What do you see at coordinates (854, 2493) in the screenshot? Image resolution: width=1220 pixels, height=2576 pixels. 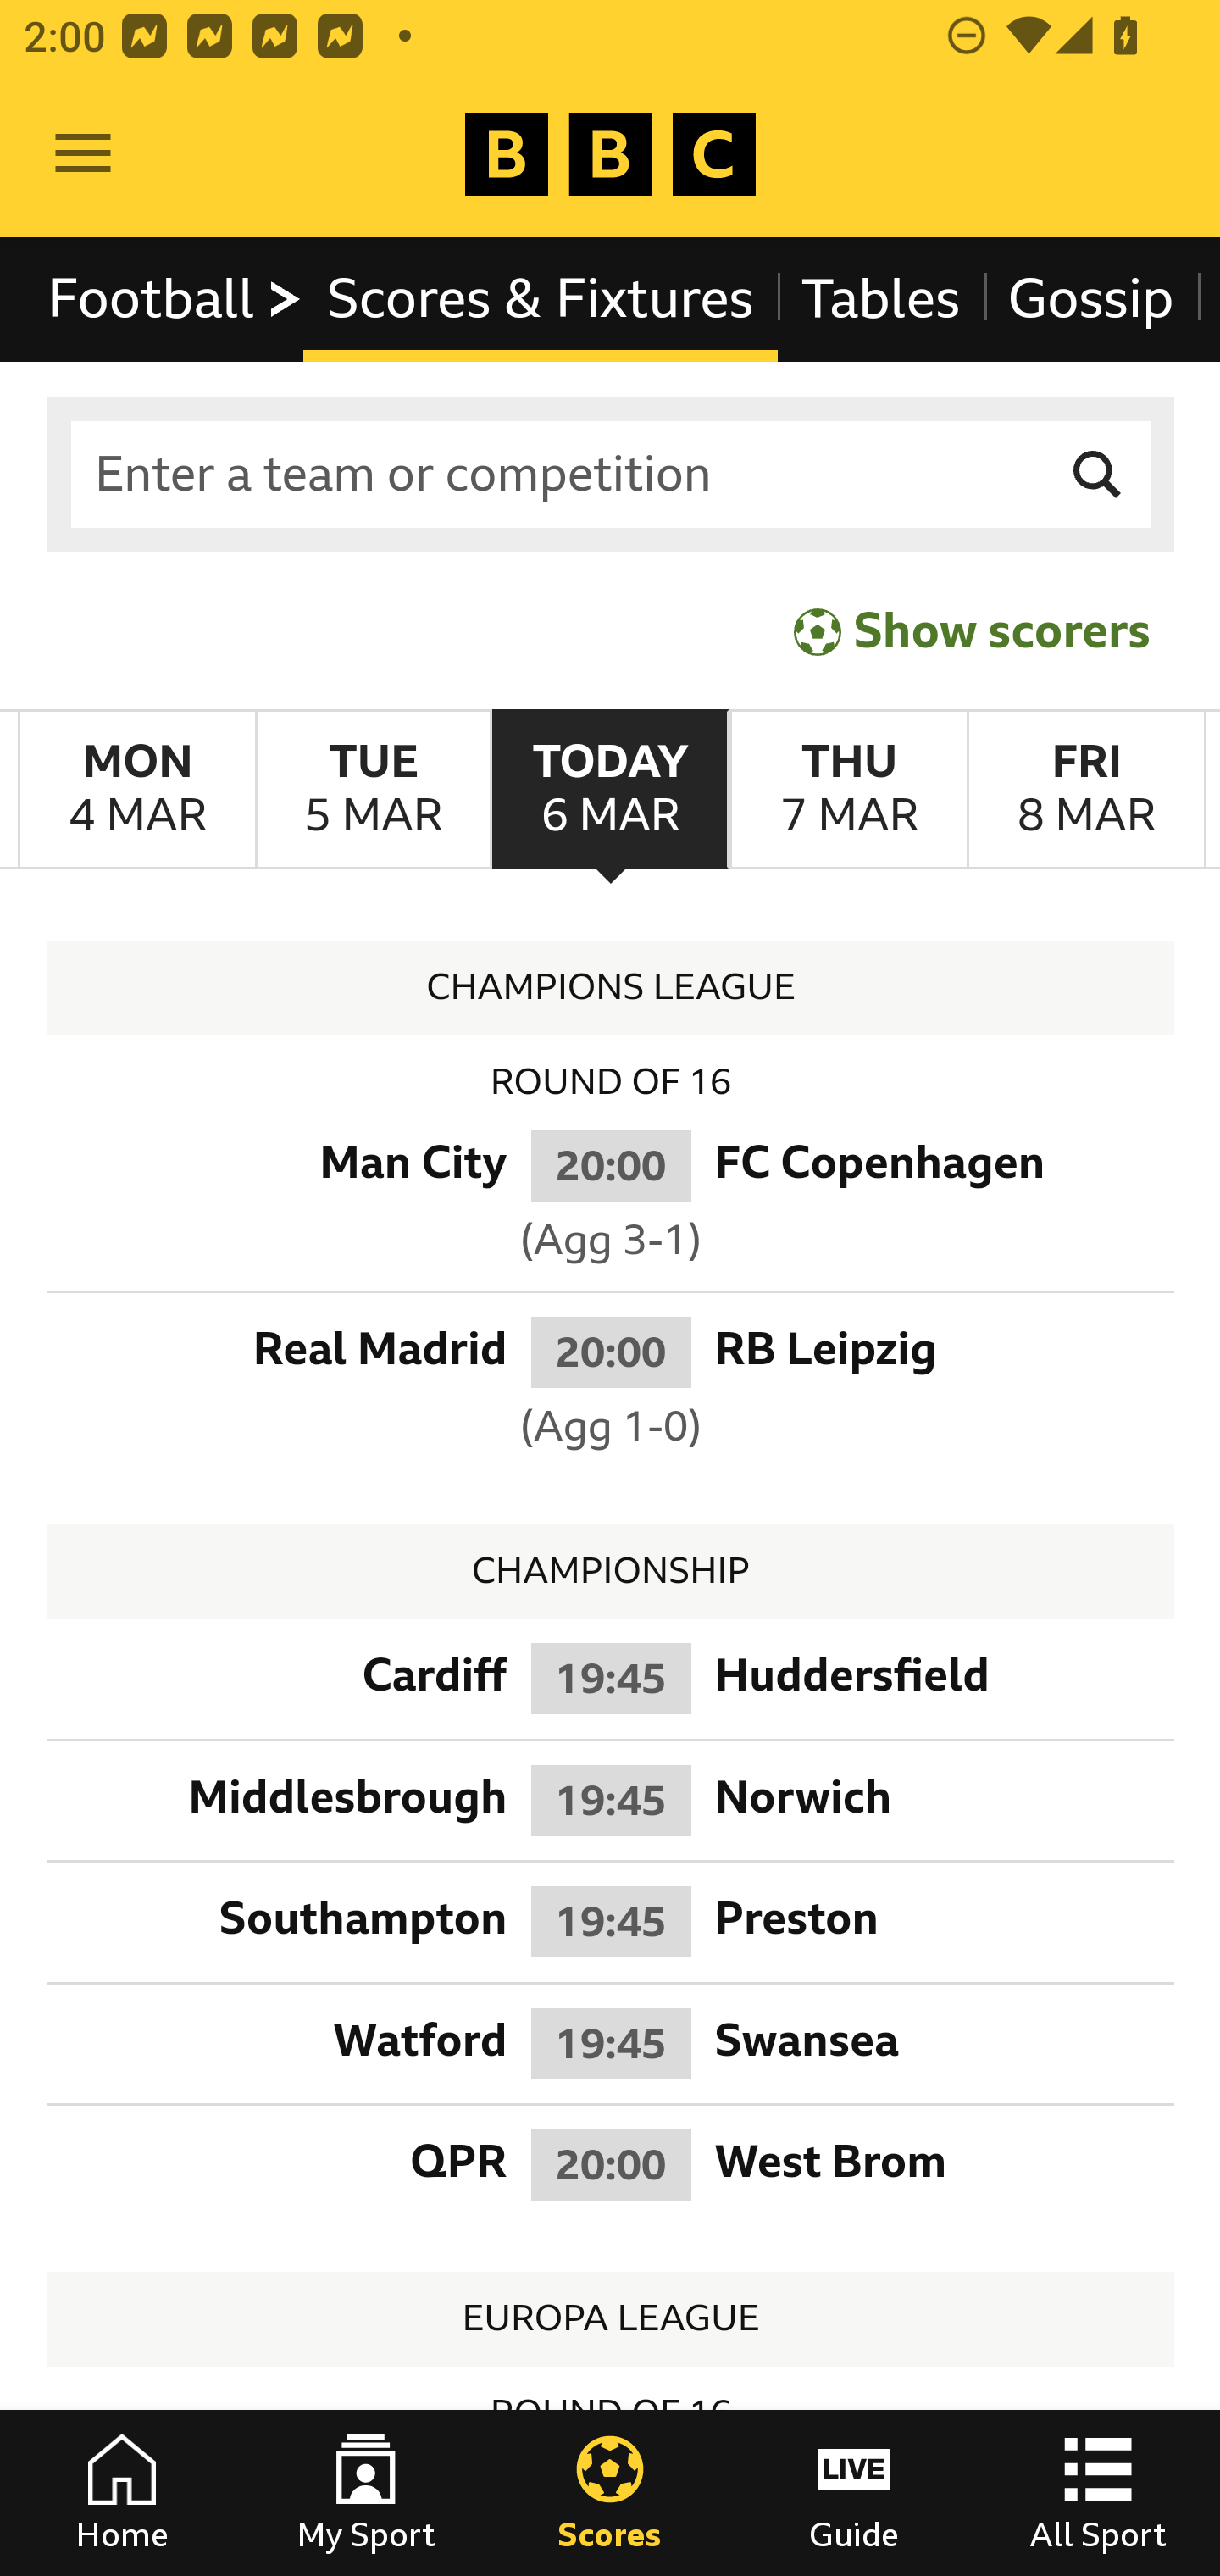 I see `Guide` at bounding box center [854, 2493].